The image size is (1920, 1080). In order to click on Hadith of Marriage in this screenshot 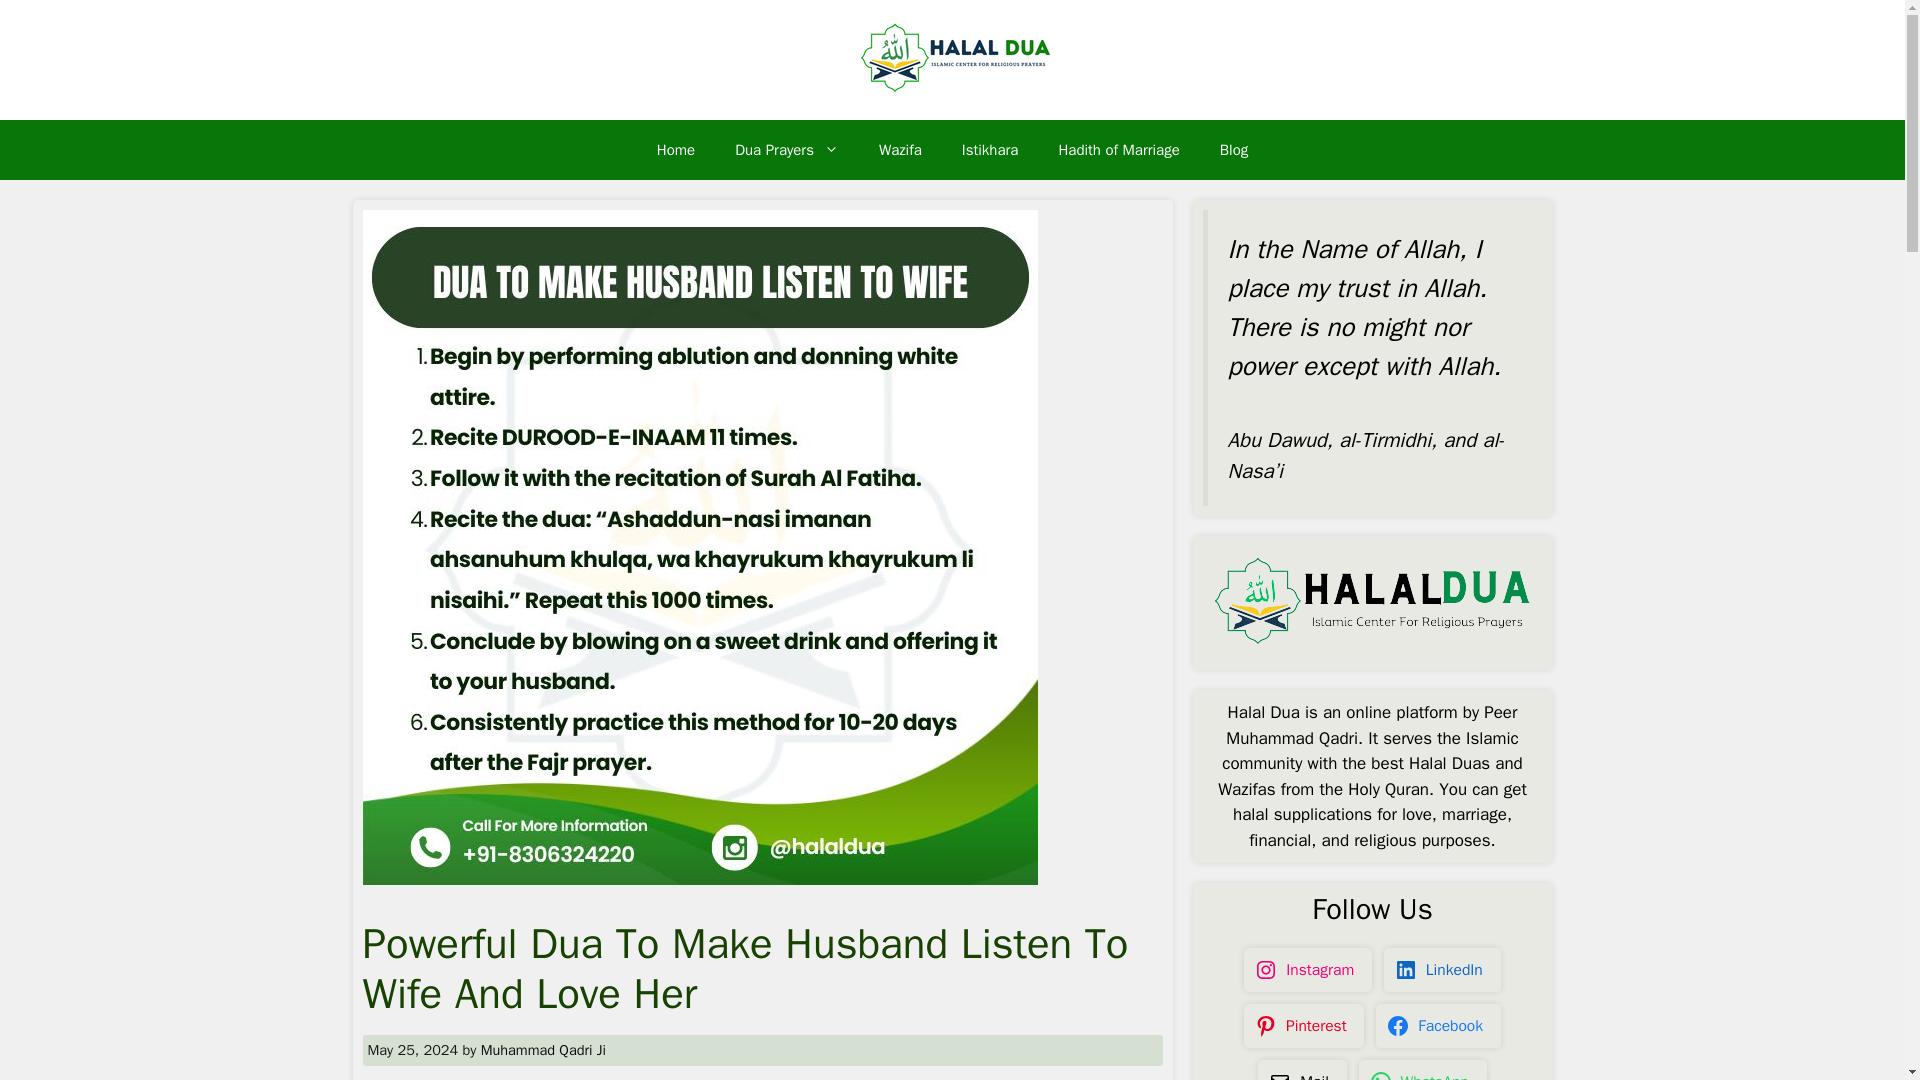, I will do `click(1118, 150)`.